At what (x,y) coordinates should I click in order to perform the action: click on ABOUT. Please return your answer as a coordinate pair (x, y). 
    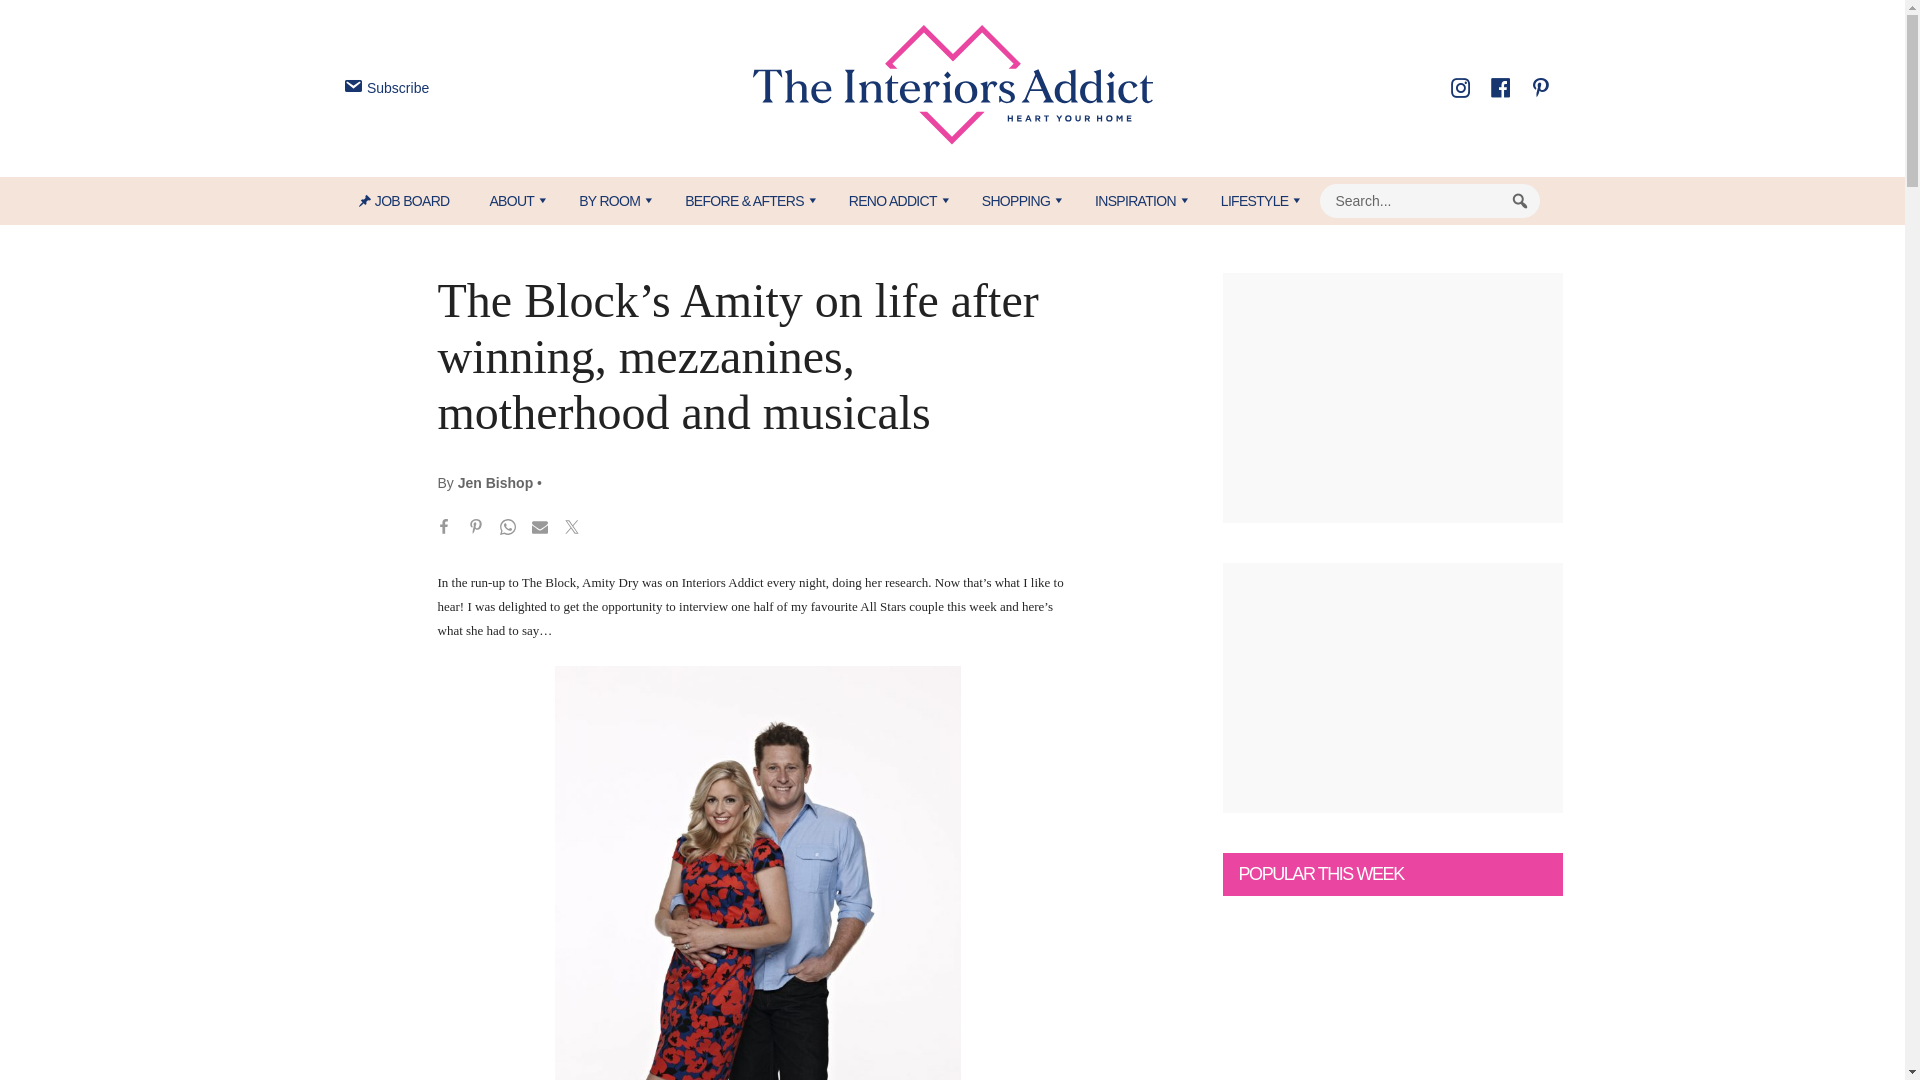
    Looking at the image, I should click on (513, 200).